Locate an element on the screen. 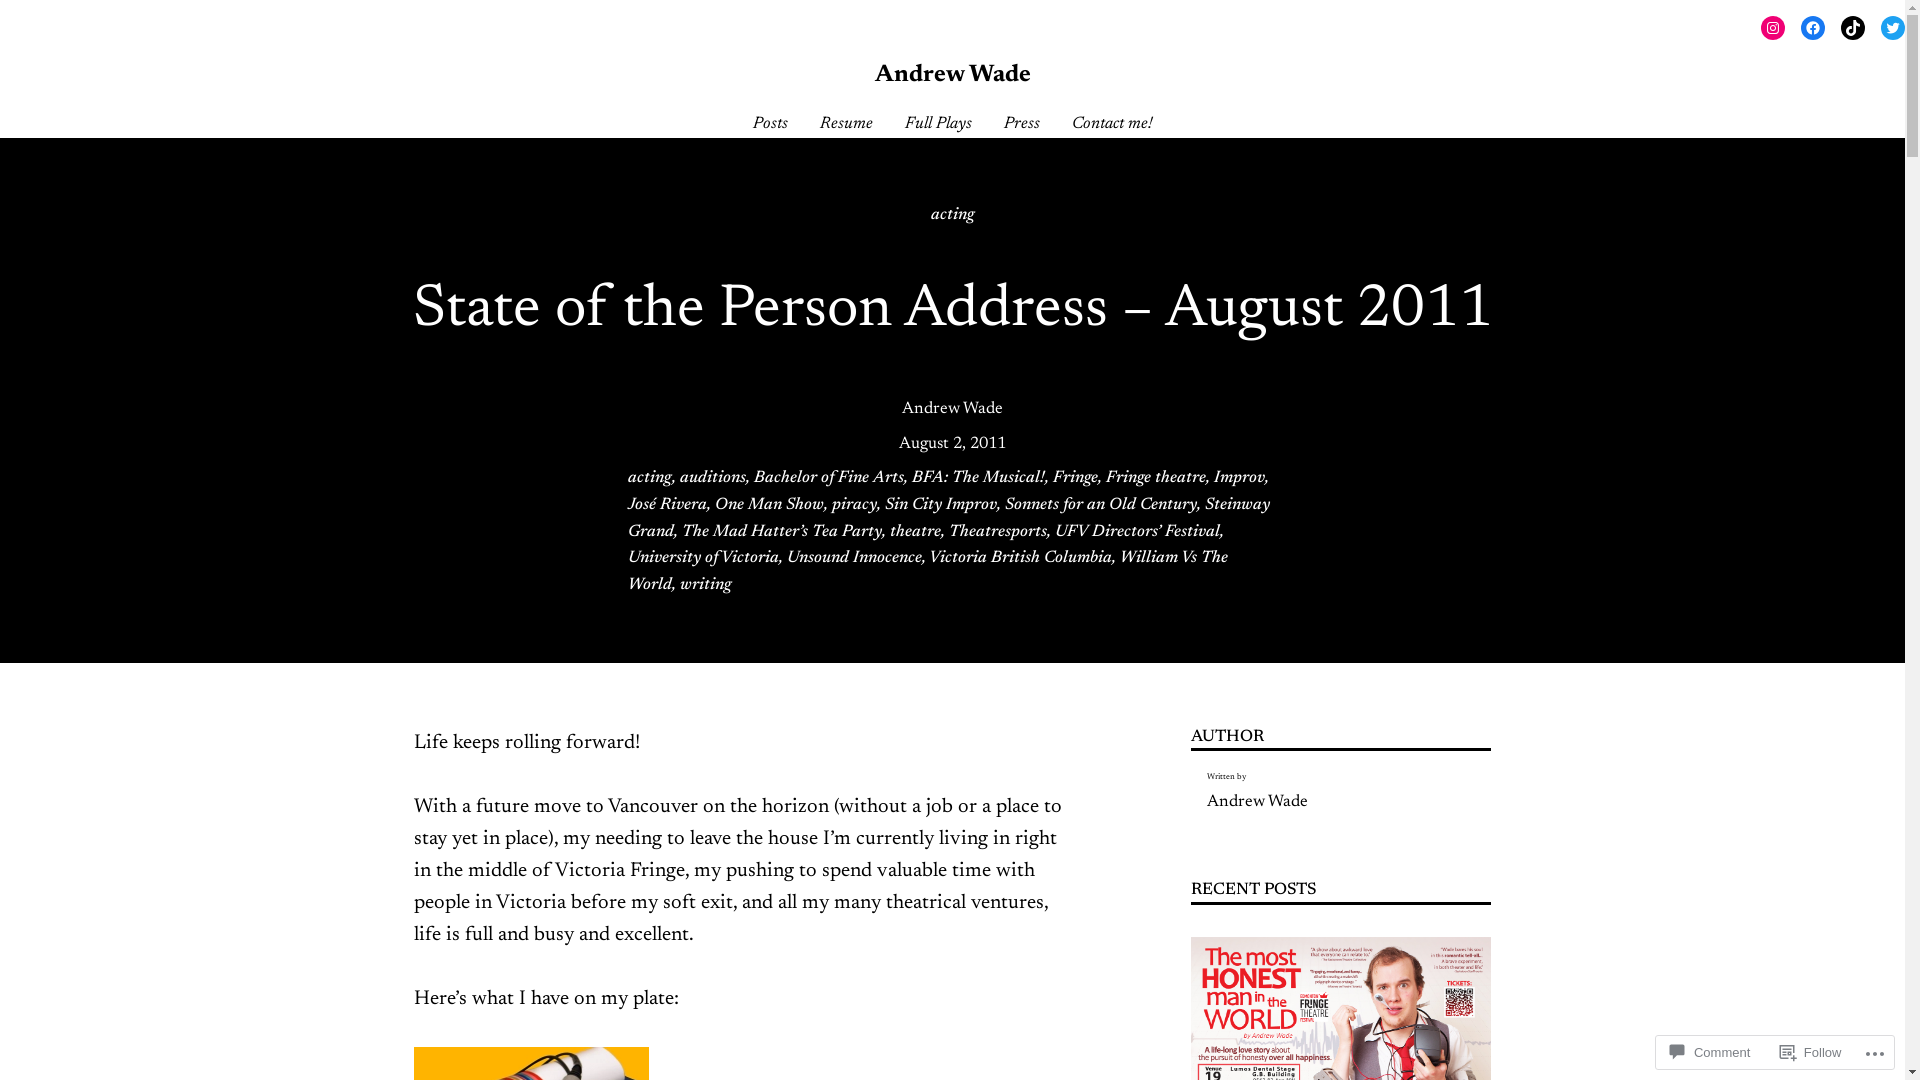  William Vs The World is located at coordinates (928, 572).